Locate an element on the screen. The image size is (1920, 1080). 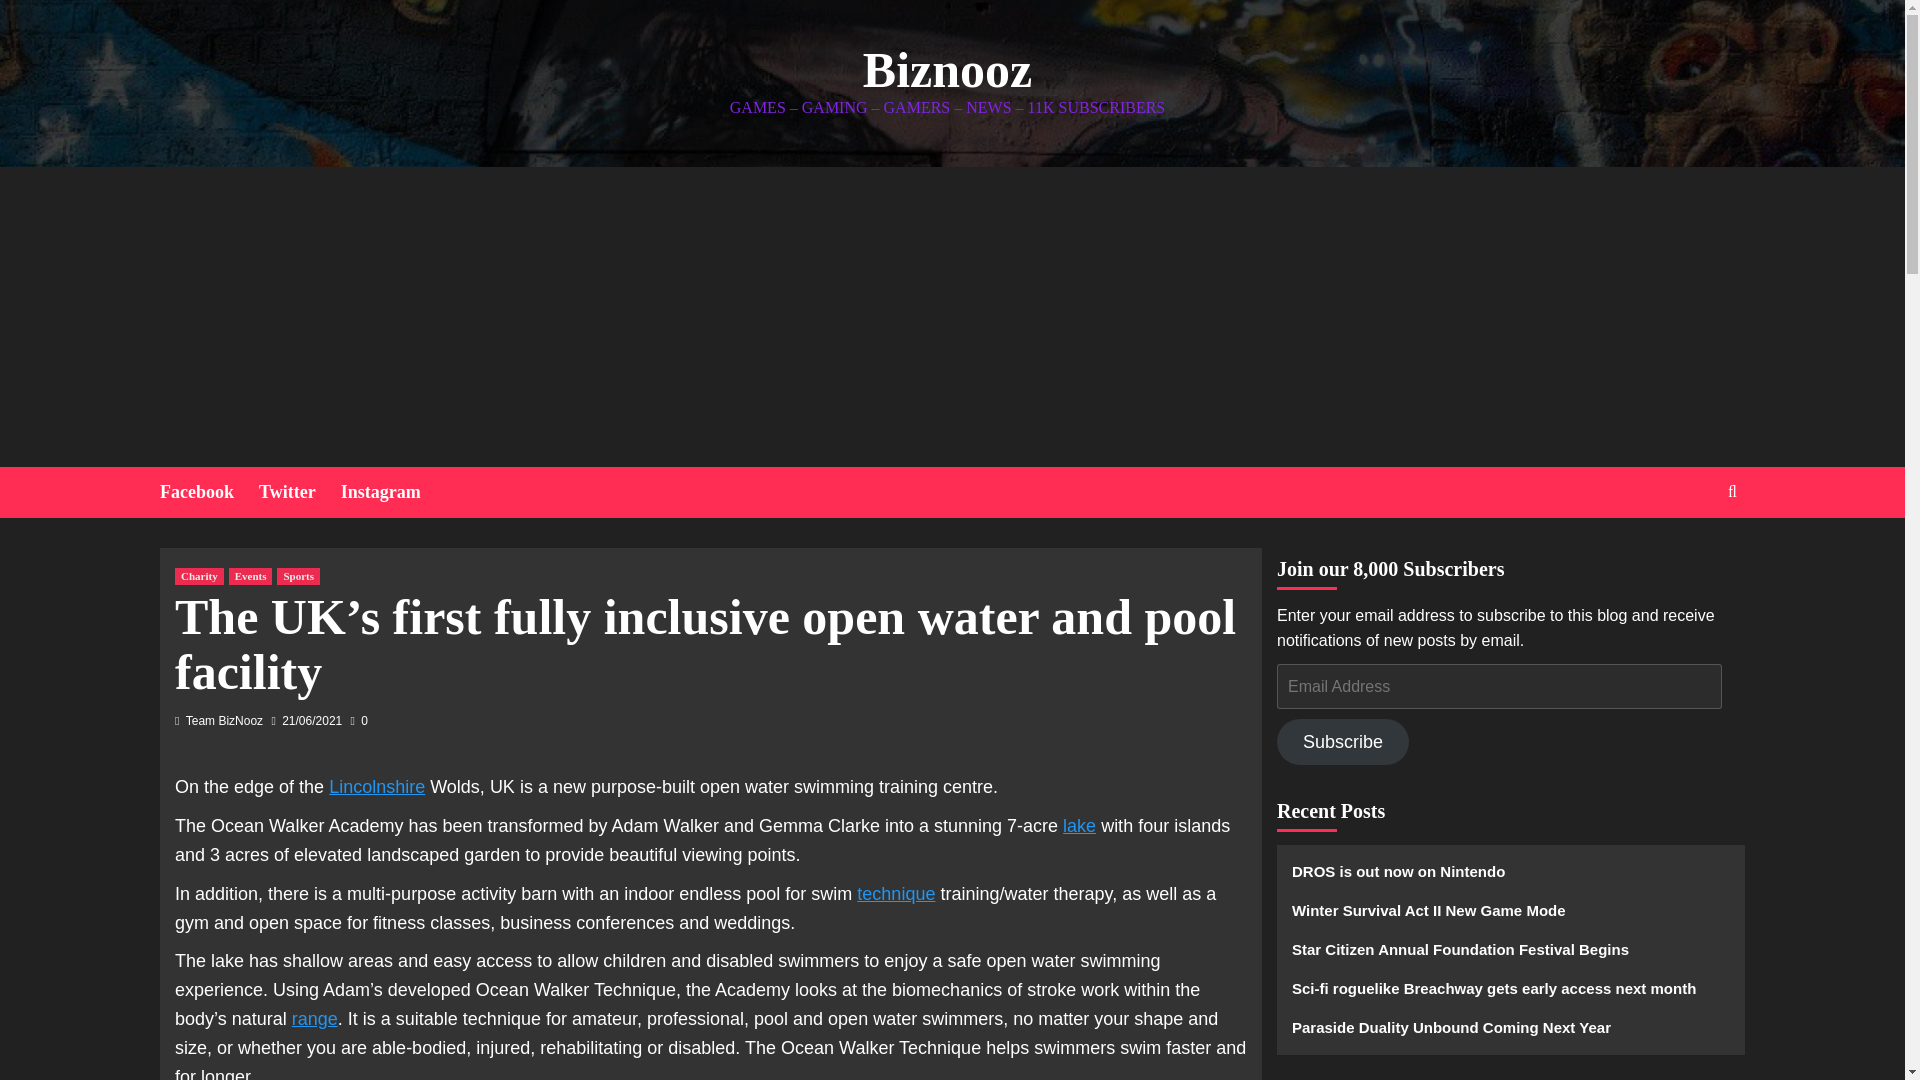
Instagram is located at coordinates (393, 492).